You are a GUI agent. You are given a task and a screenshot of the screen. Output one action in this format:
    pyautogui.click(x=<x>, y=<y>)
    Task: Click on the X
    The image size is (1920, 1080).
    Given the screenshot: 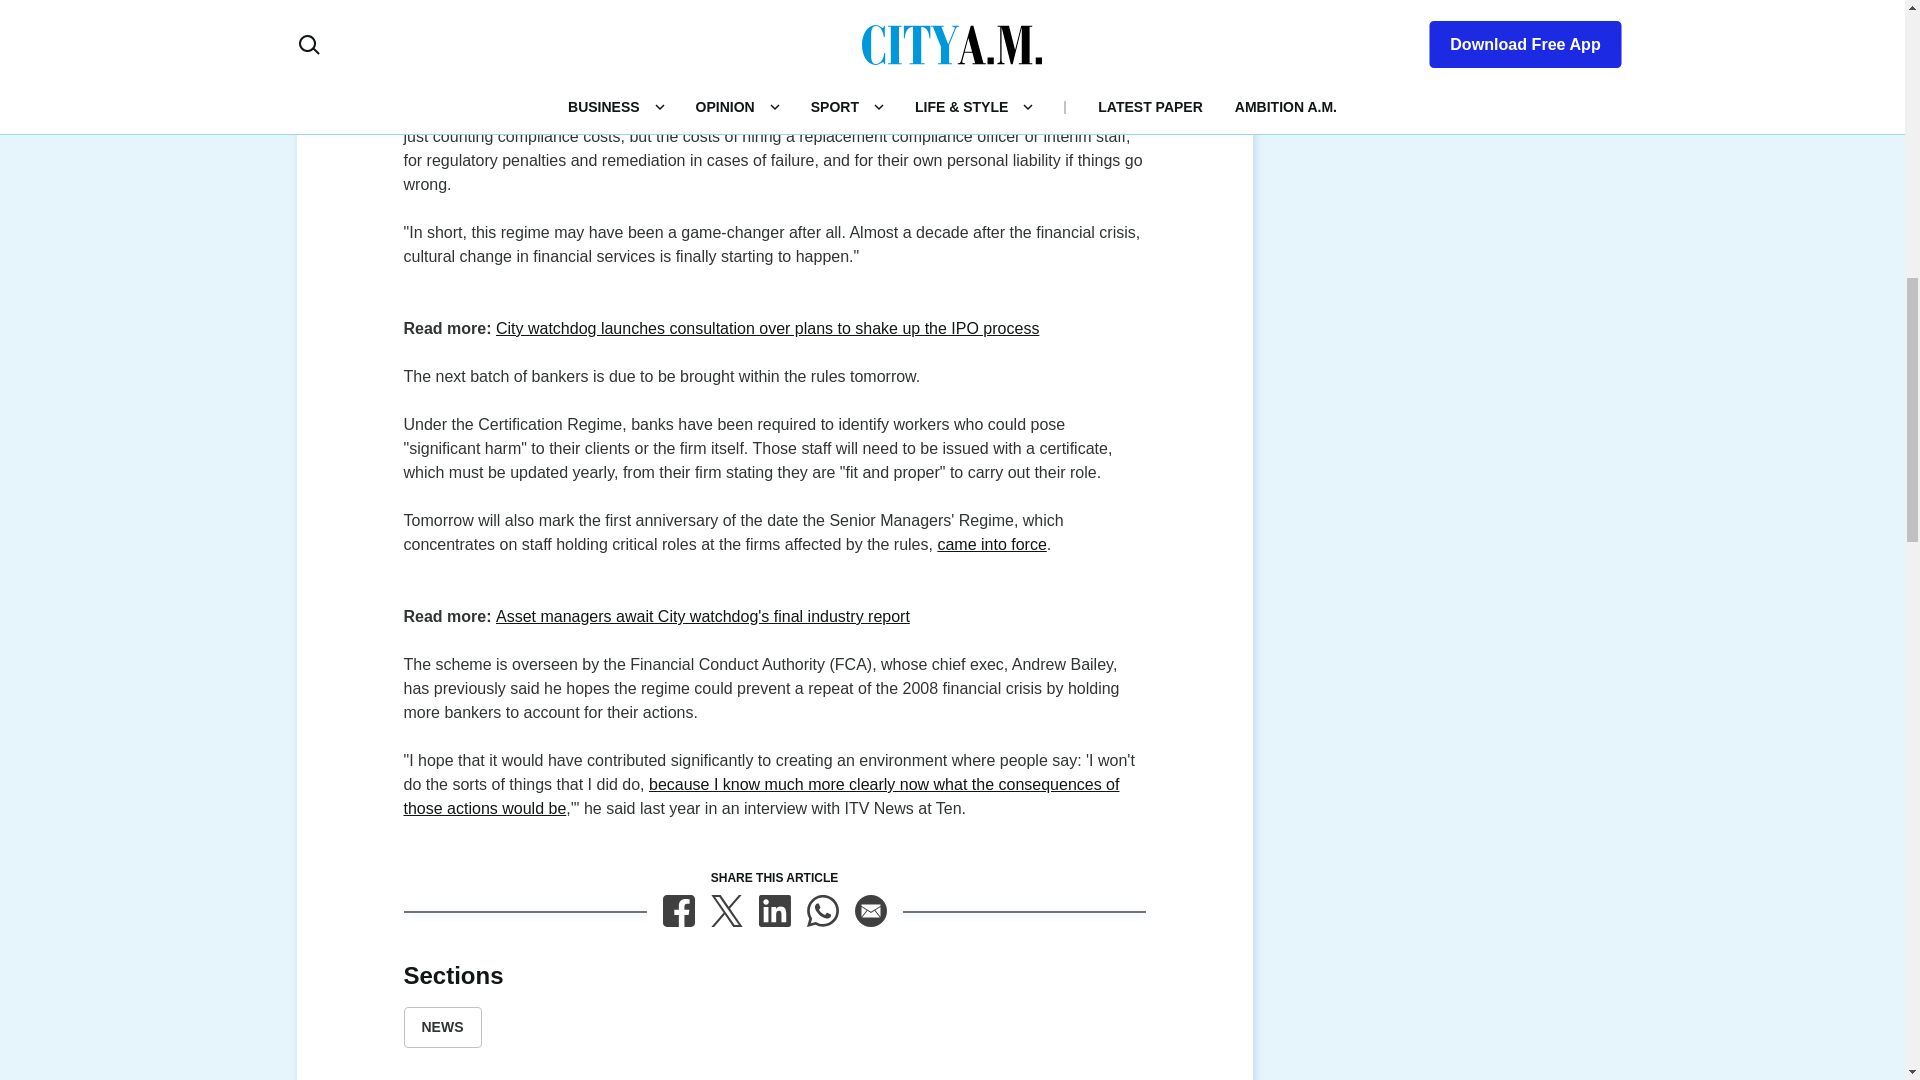 What is the action you would take?
    pyautogui.click(x=726, y=910)
    